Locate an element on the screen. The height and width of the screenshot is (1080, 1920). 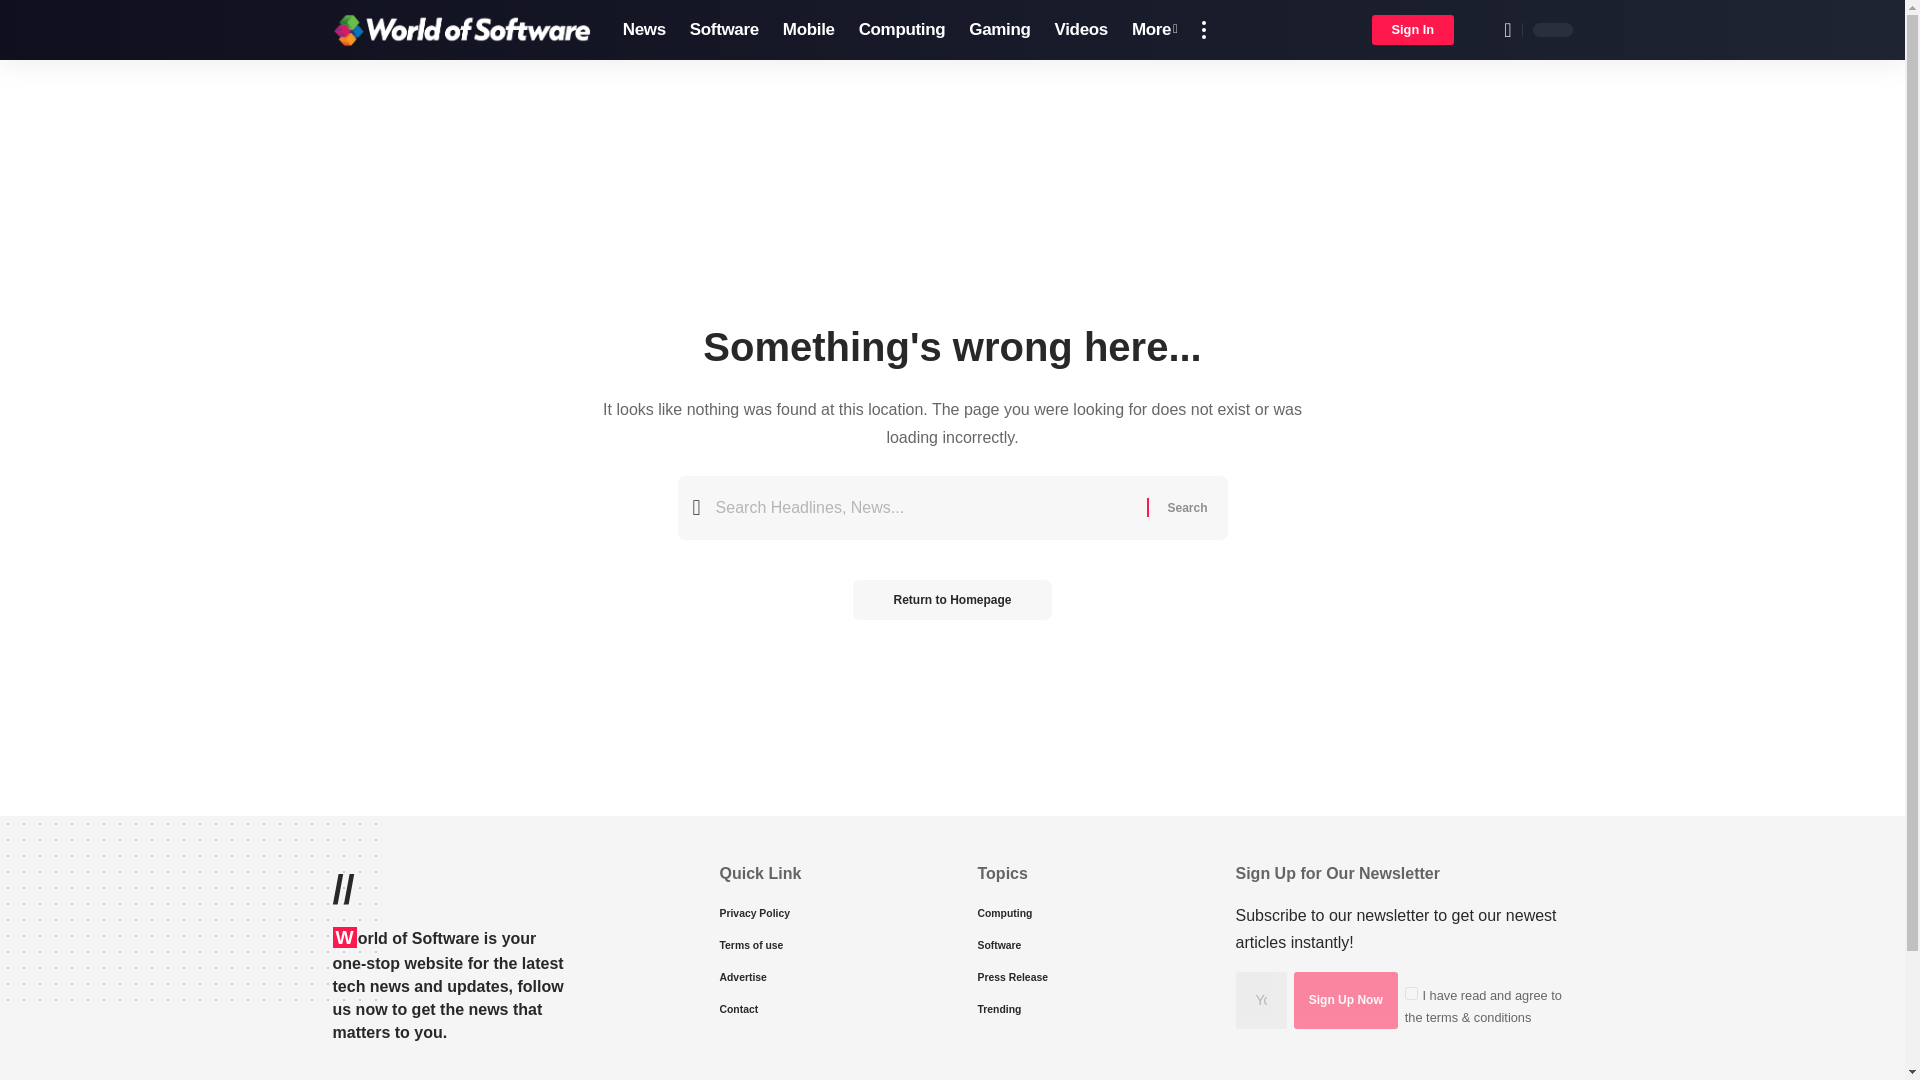
1 is located at coordinates (1412, 994).